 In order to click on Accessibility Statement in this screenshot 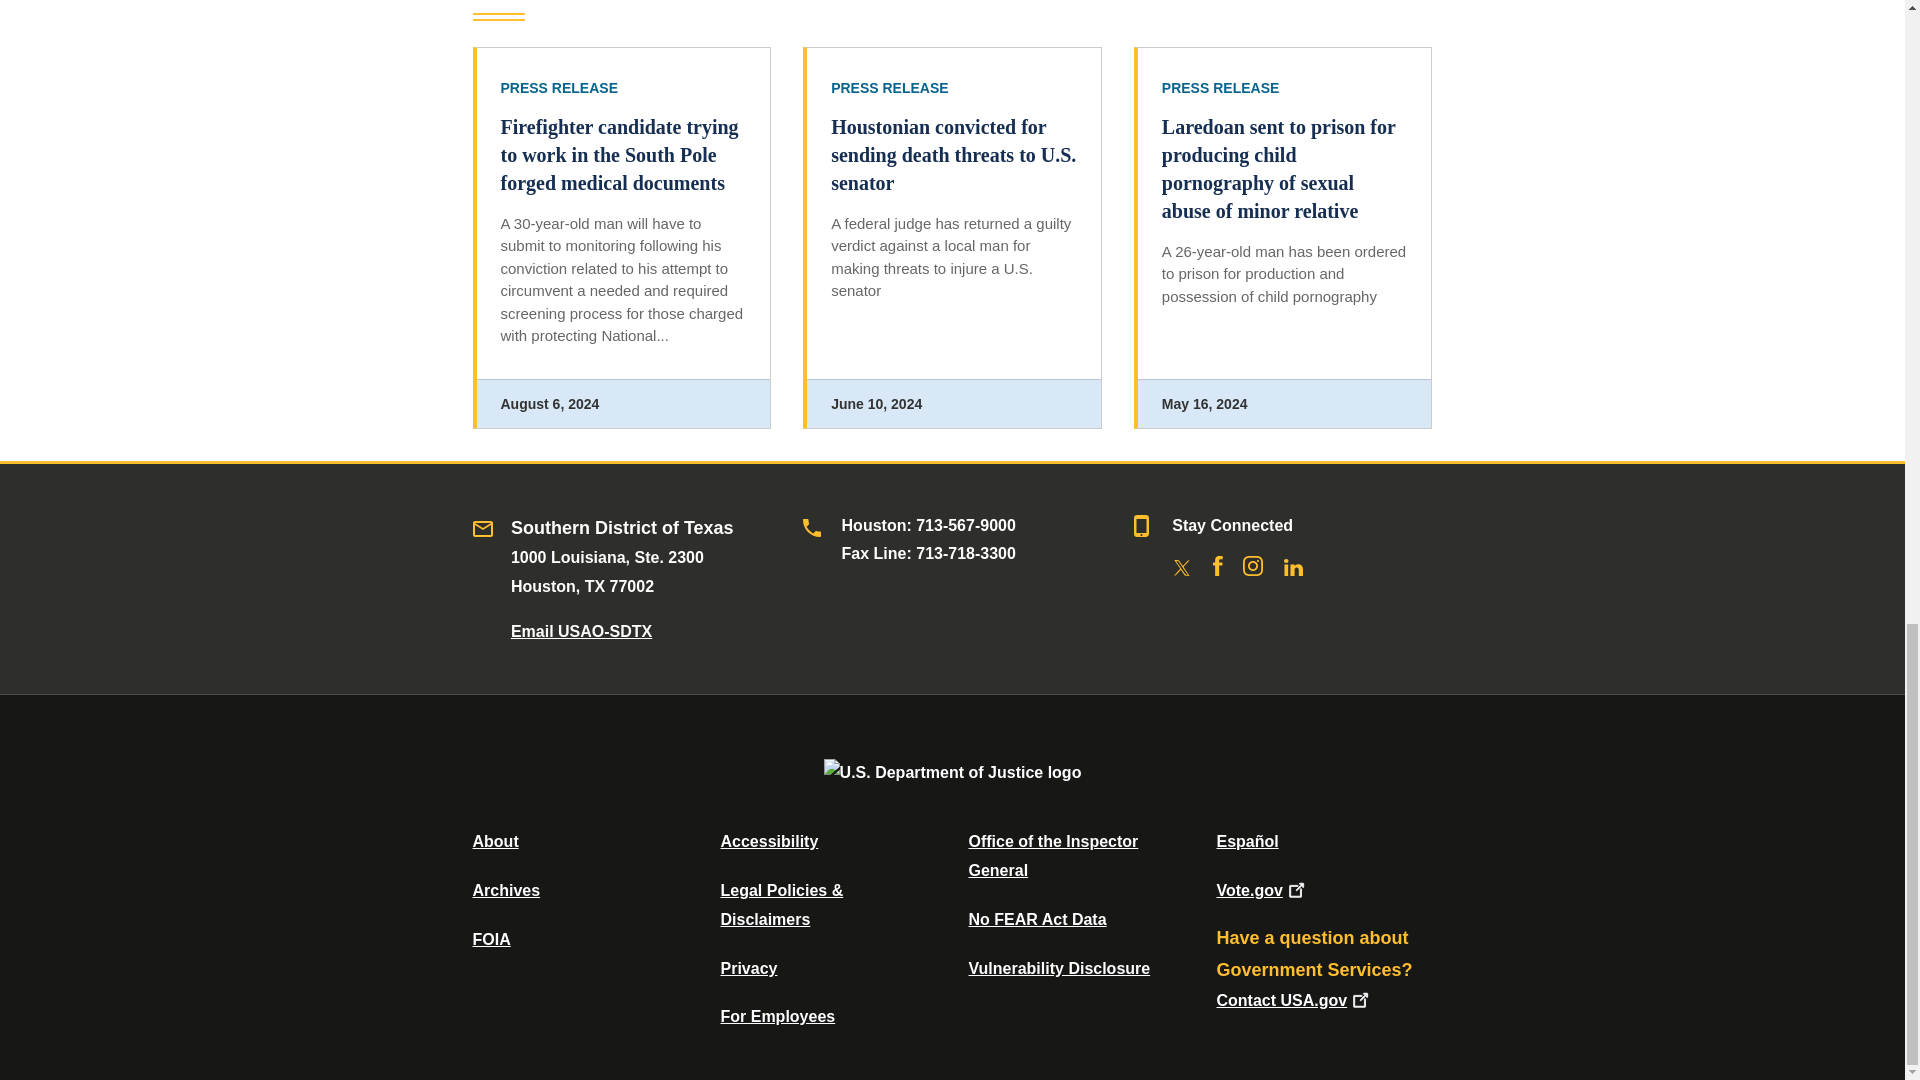, I will do `click(768, 840)`.